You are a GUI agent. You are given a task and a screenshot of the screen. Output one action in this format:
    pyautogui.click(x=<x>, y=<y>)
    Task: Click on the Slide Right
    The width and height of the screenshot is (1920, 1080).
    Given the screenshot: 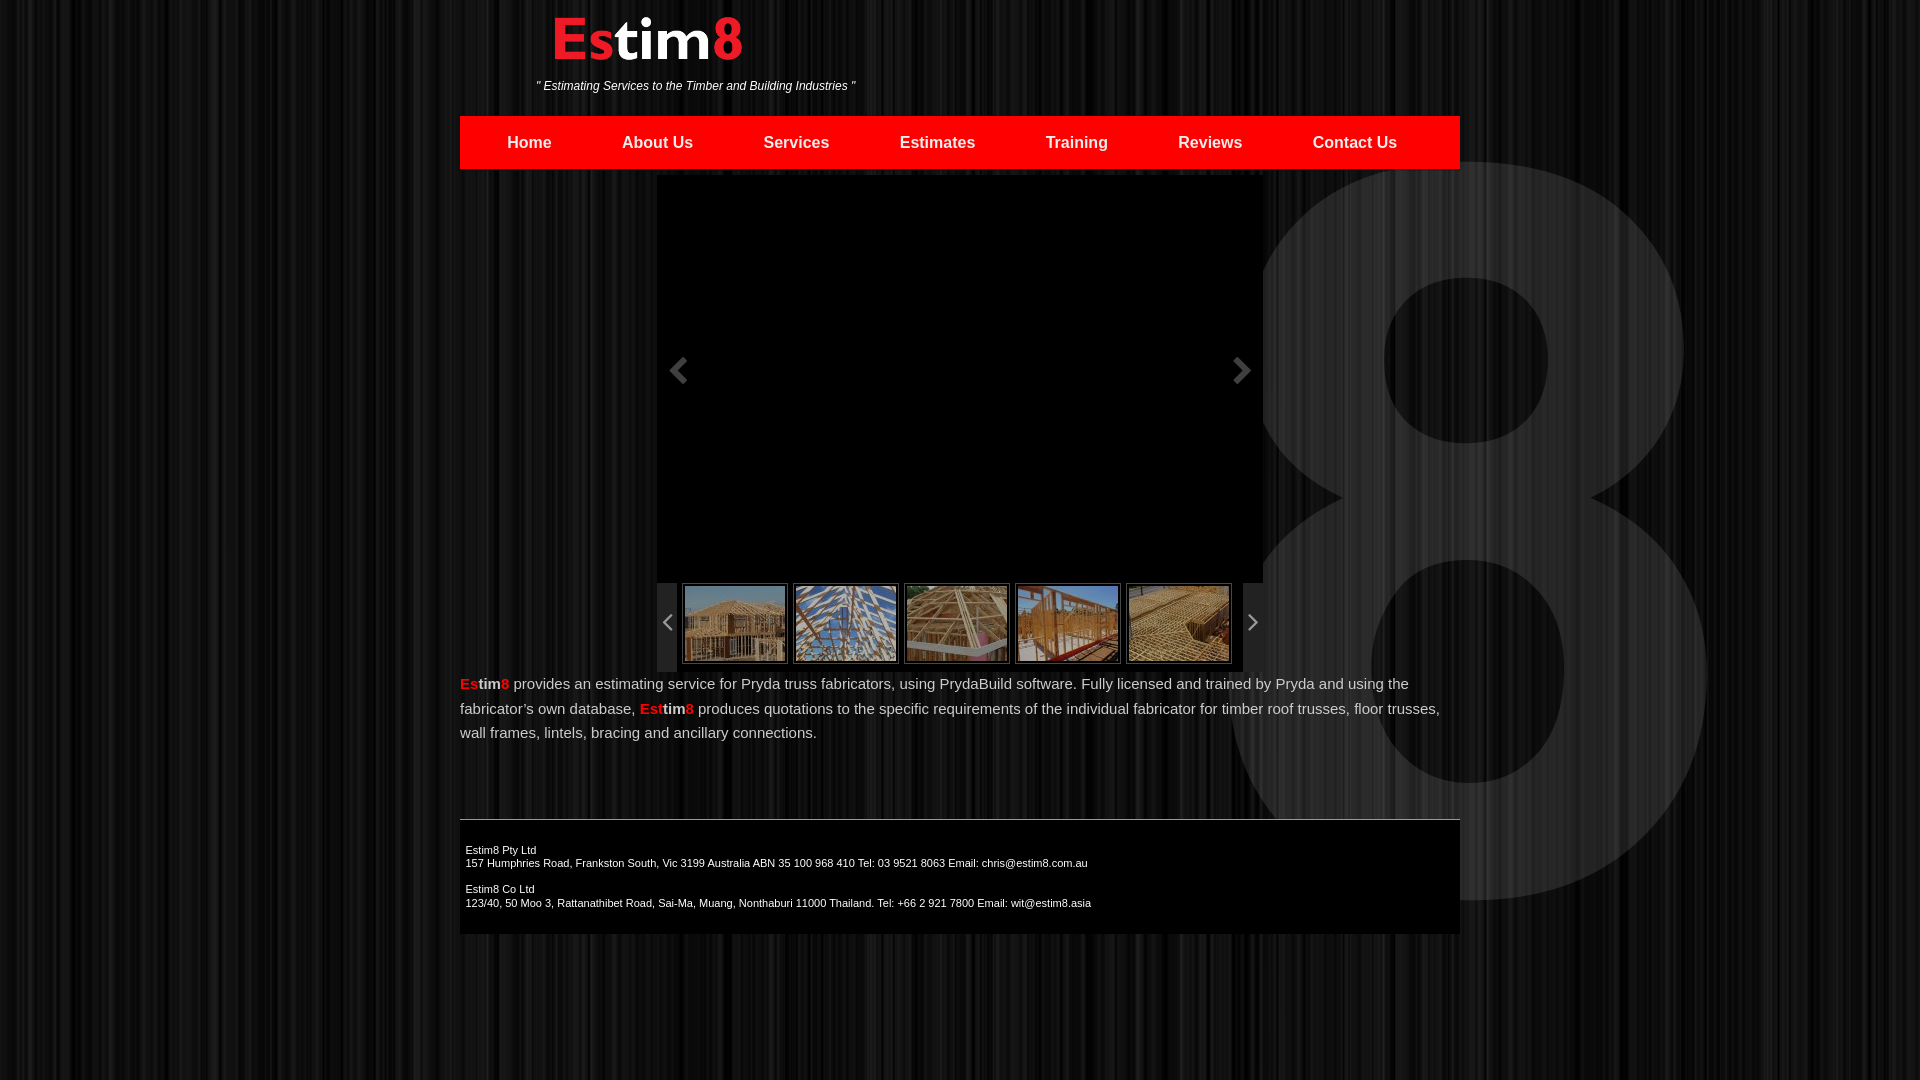 What is the action you would take?
    pyautogui.click(x=1253, y=628)
    